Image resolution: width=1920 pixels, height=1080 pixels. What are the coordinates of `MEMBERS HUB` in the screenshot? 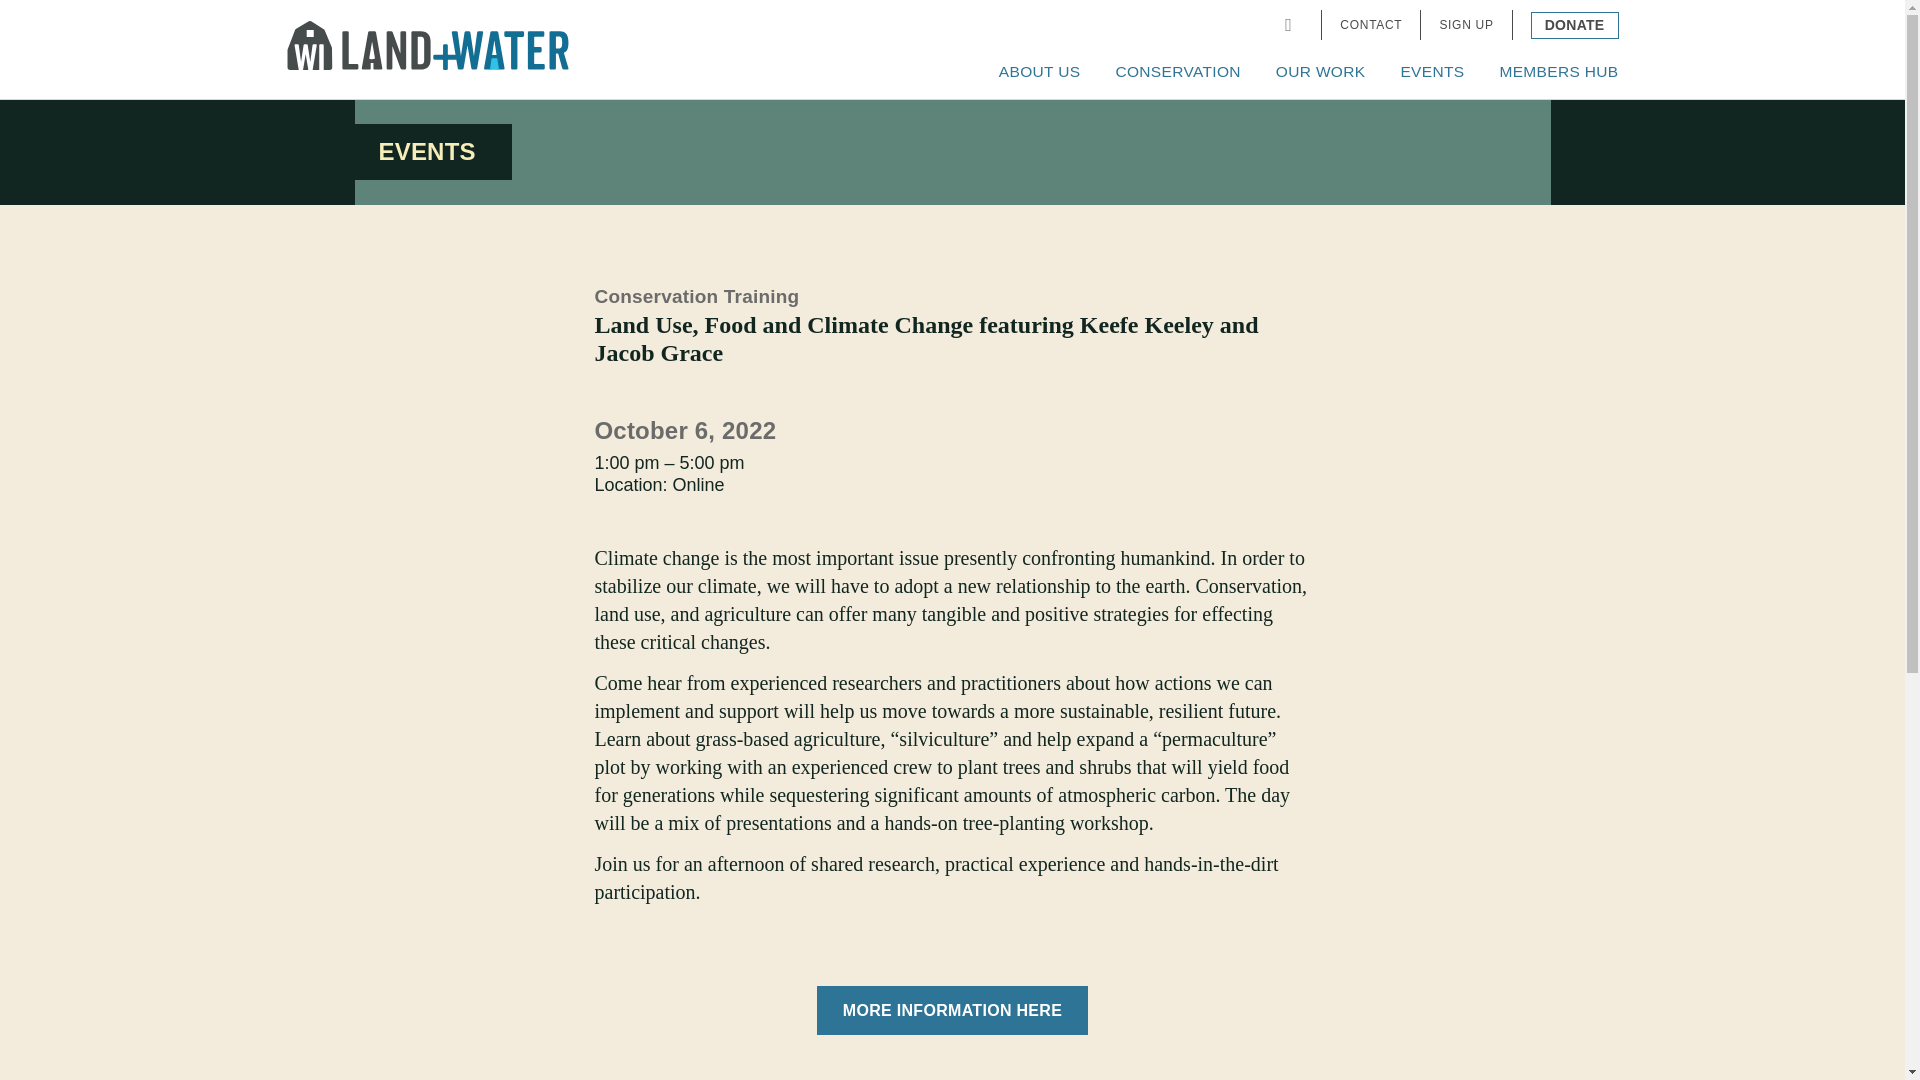 It's located at (1558, 72).